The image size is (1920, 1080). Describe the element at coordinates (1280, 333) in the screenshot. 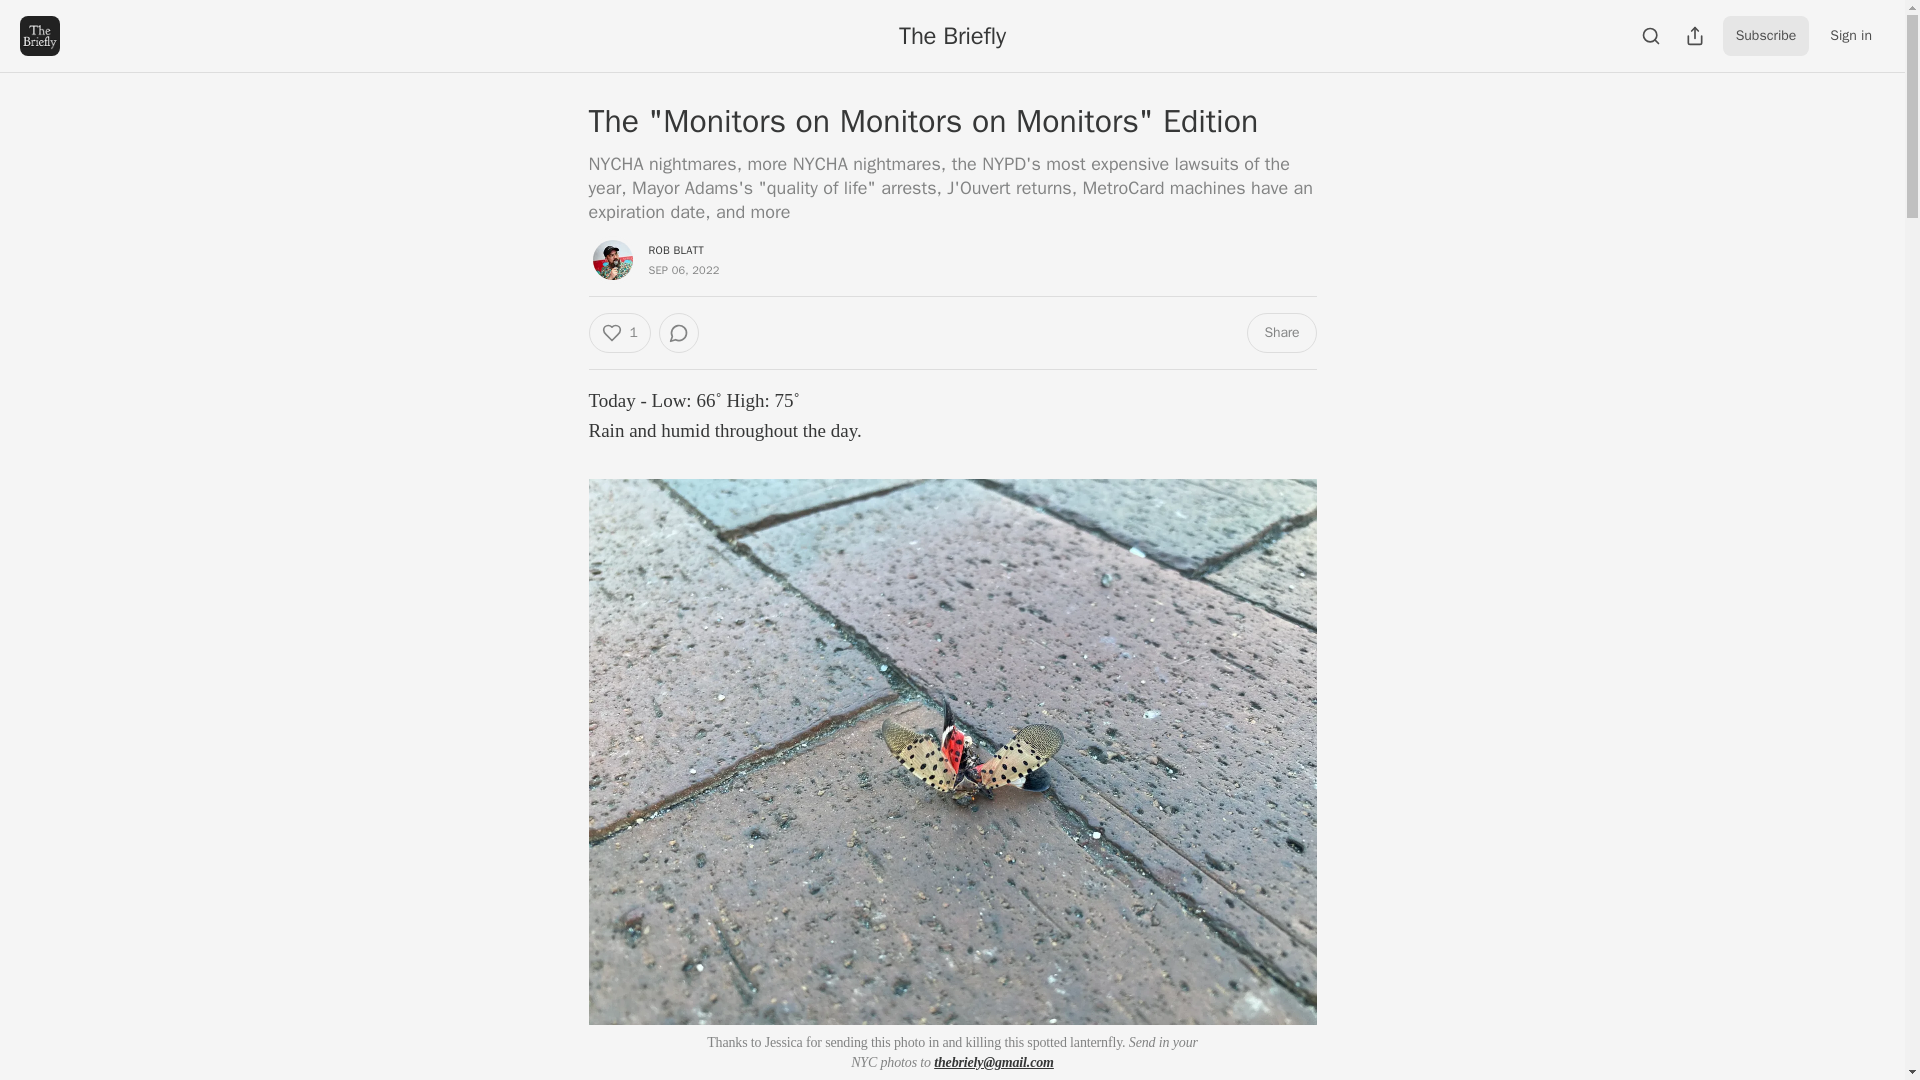

I see `Share` at that location.